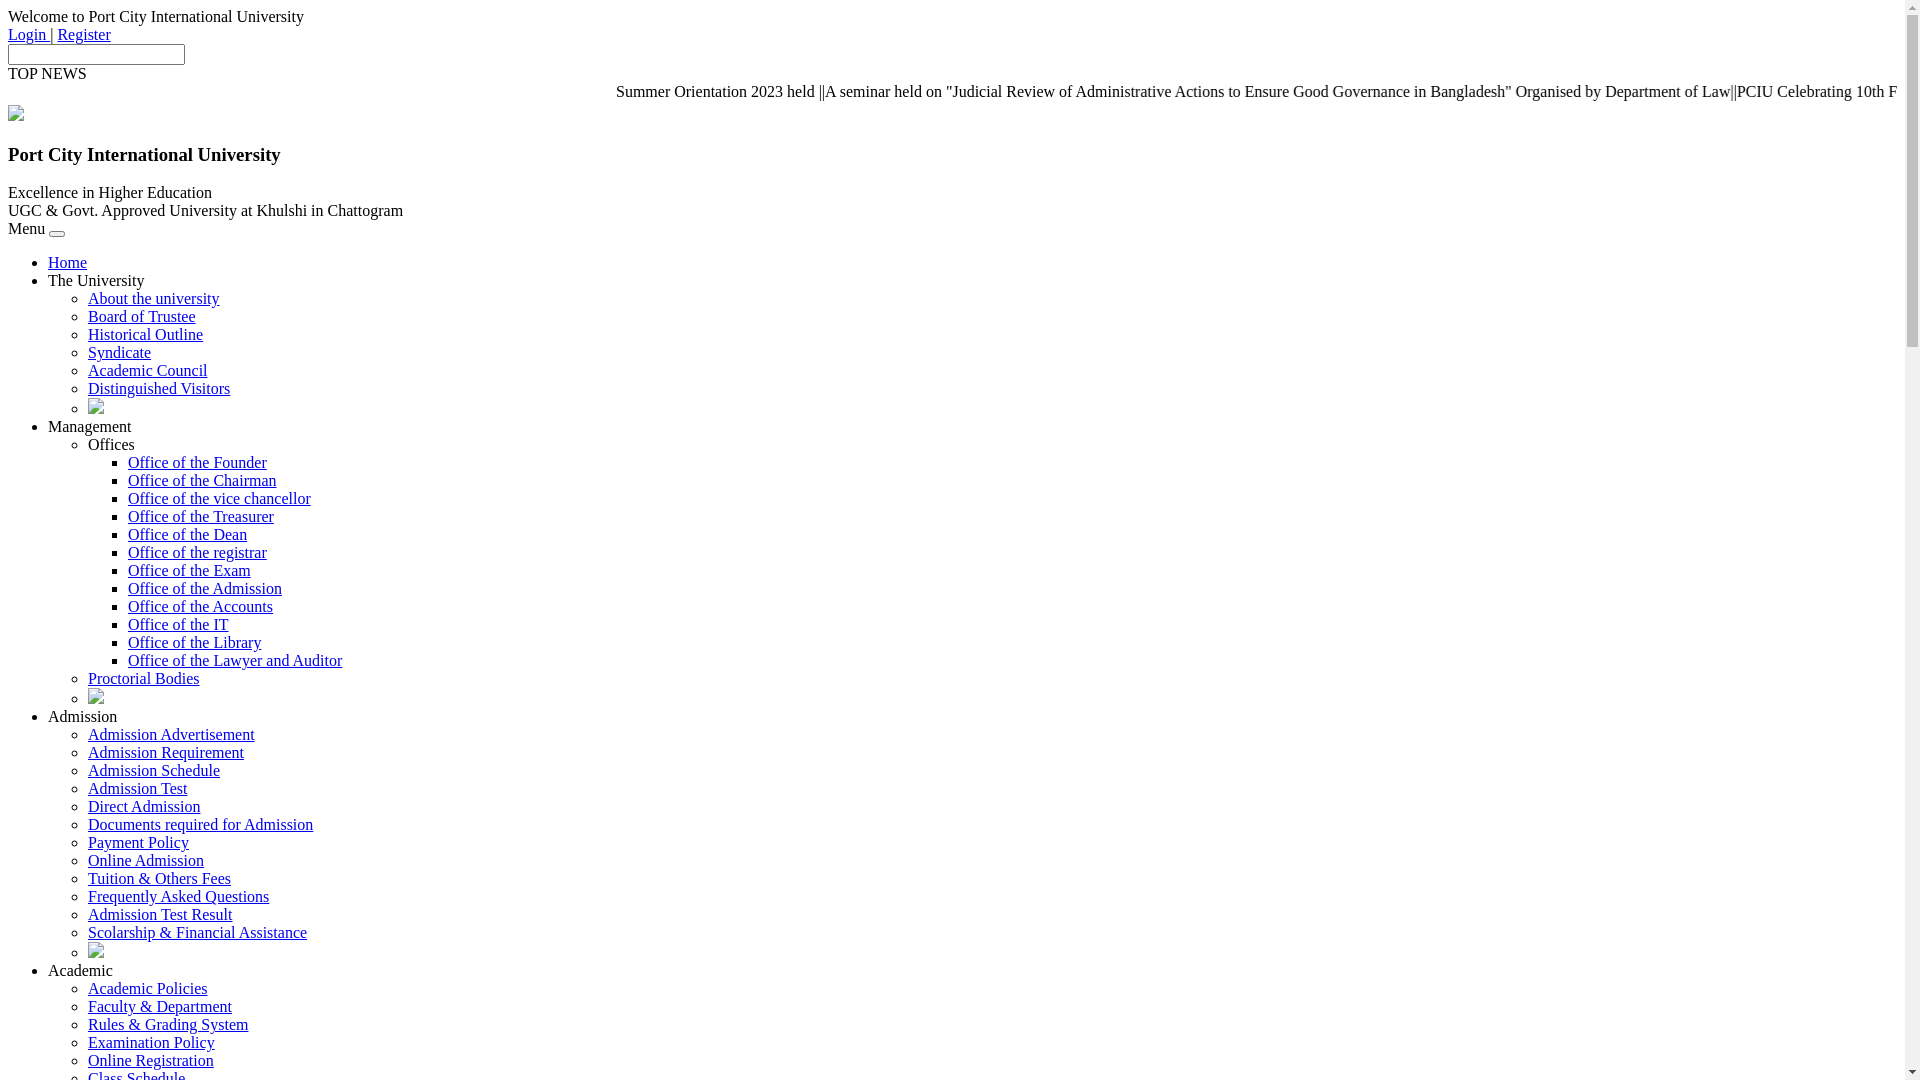 The image size is (1920, 1080). What do you see at coordinates (146, 334) in the screenshot?
I see `Historical Outline` at bounding box center [146, 334].